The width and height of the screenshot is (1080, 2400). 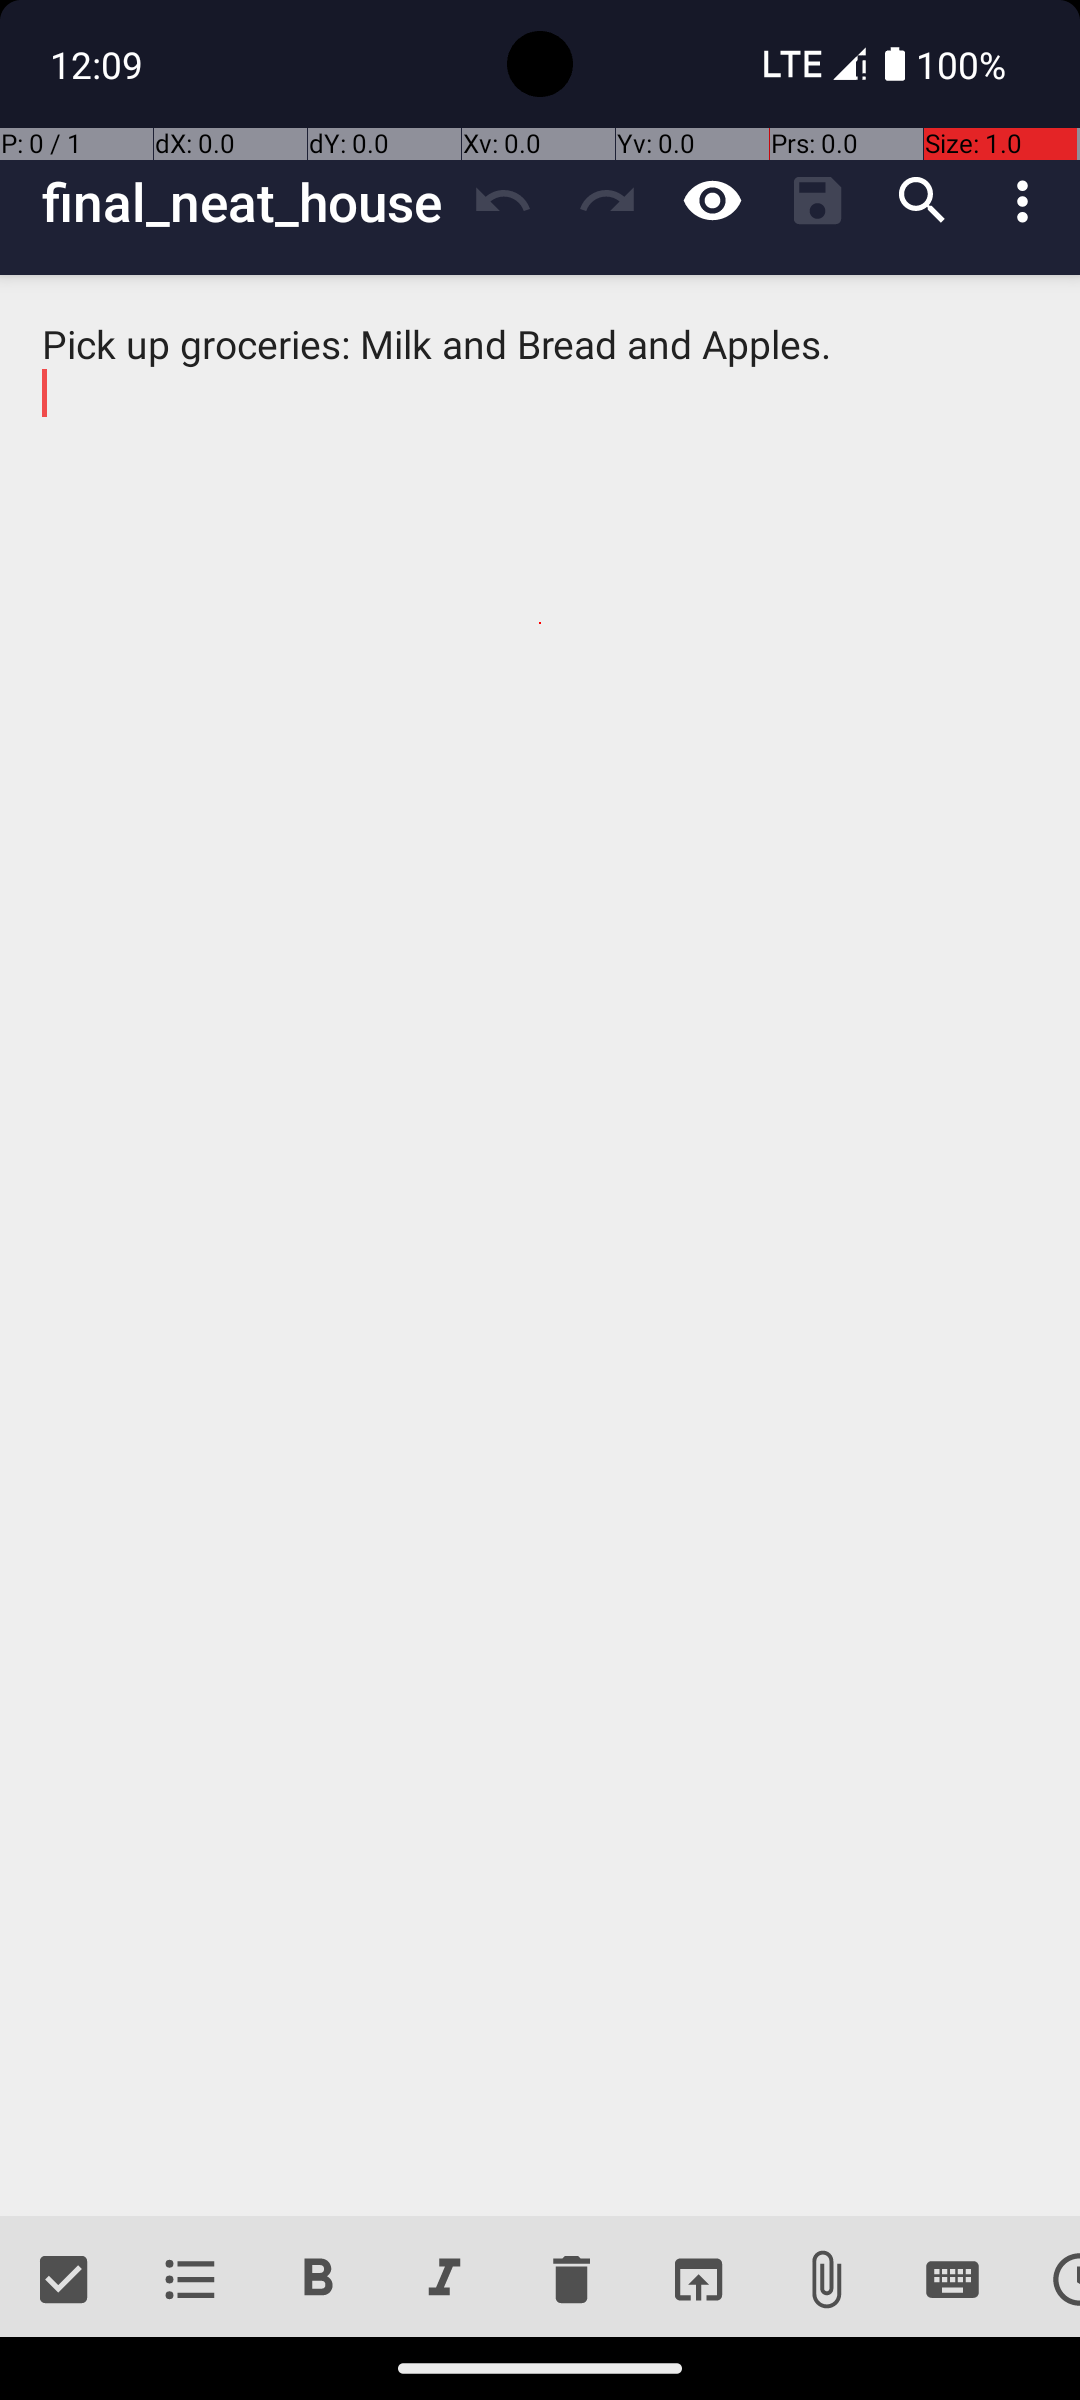 I want to click on Pick up groceries: Milk and Bread and Apples.
, so click(x=540, y=1246).